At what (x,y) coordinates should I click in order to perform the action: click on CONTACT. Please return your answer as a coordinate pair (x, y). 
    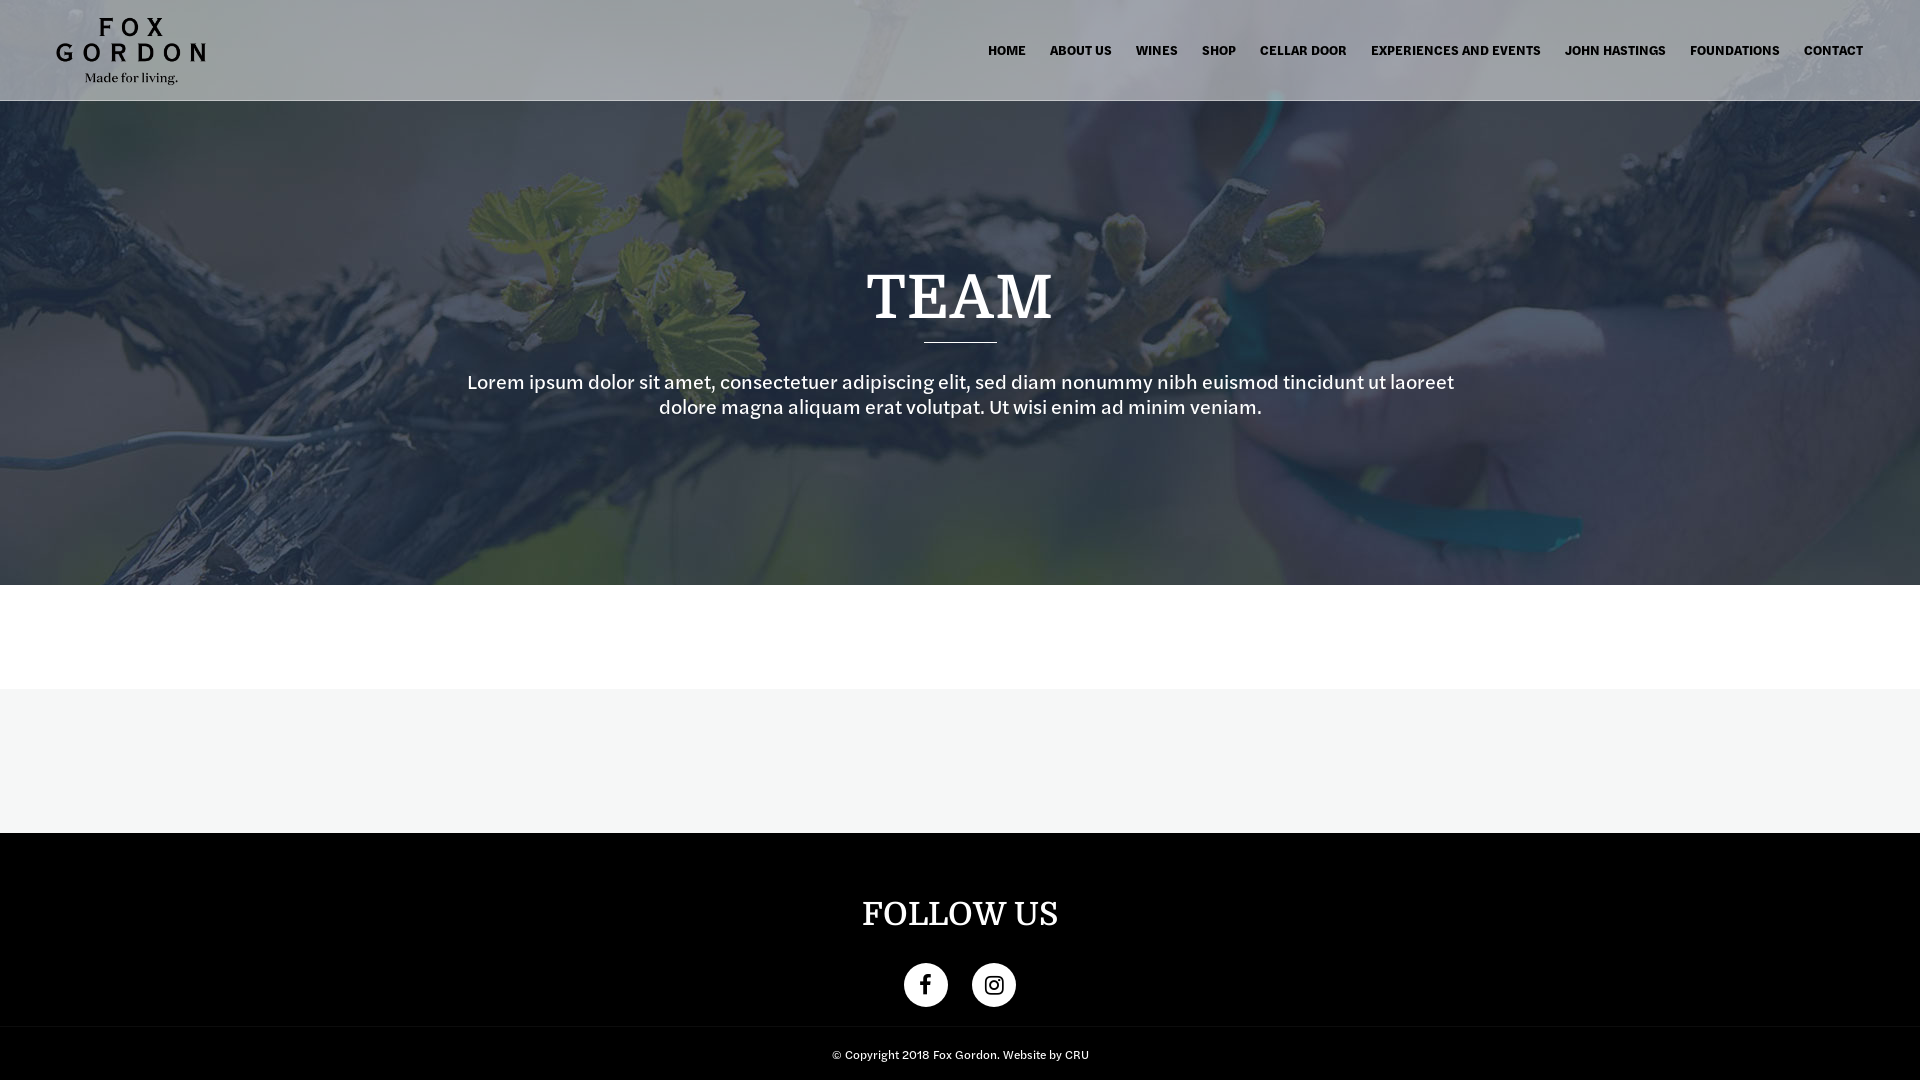
    Looking at the image, I should click on (1834, 50).